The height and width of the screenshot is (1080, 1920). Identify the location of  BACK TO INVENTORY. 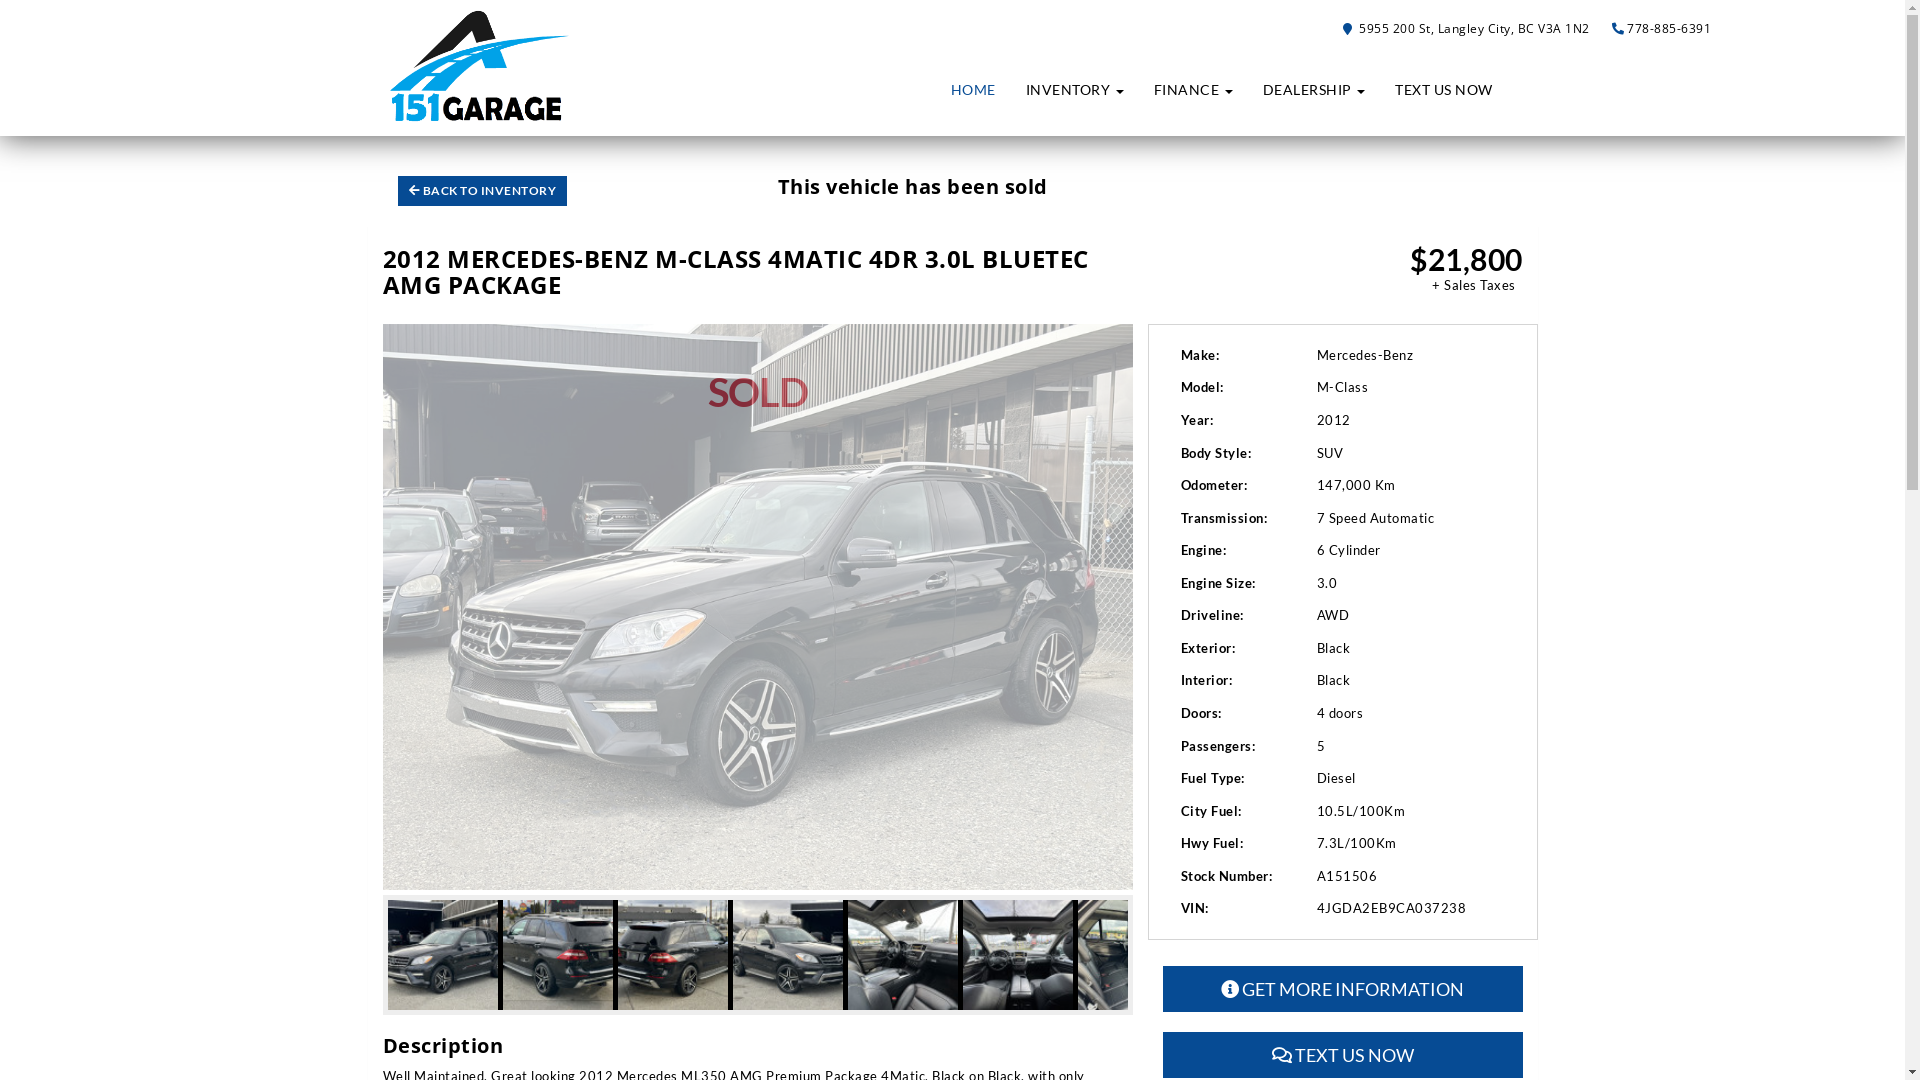
(483, 191).